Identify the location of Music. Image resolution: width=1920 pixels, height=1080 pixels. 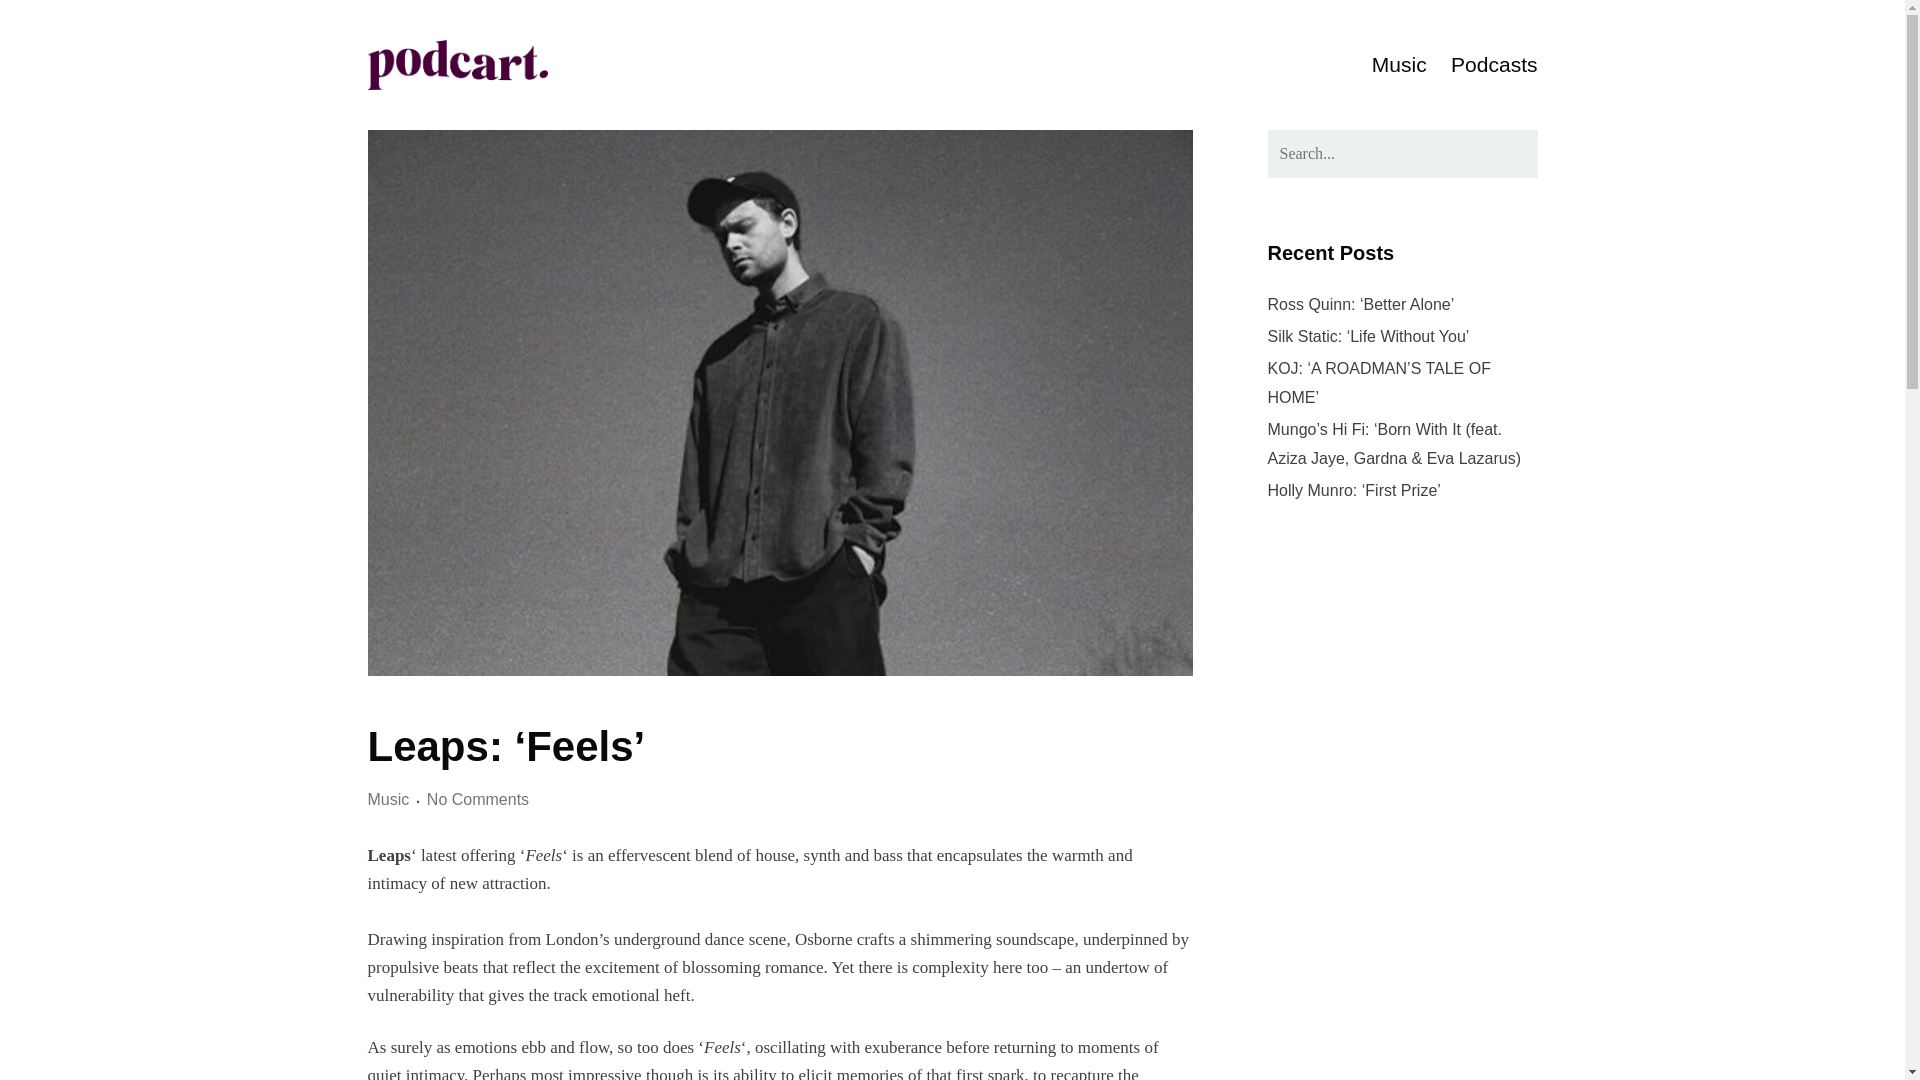
(1399, 64).